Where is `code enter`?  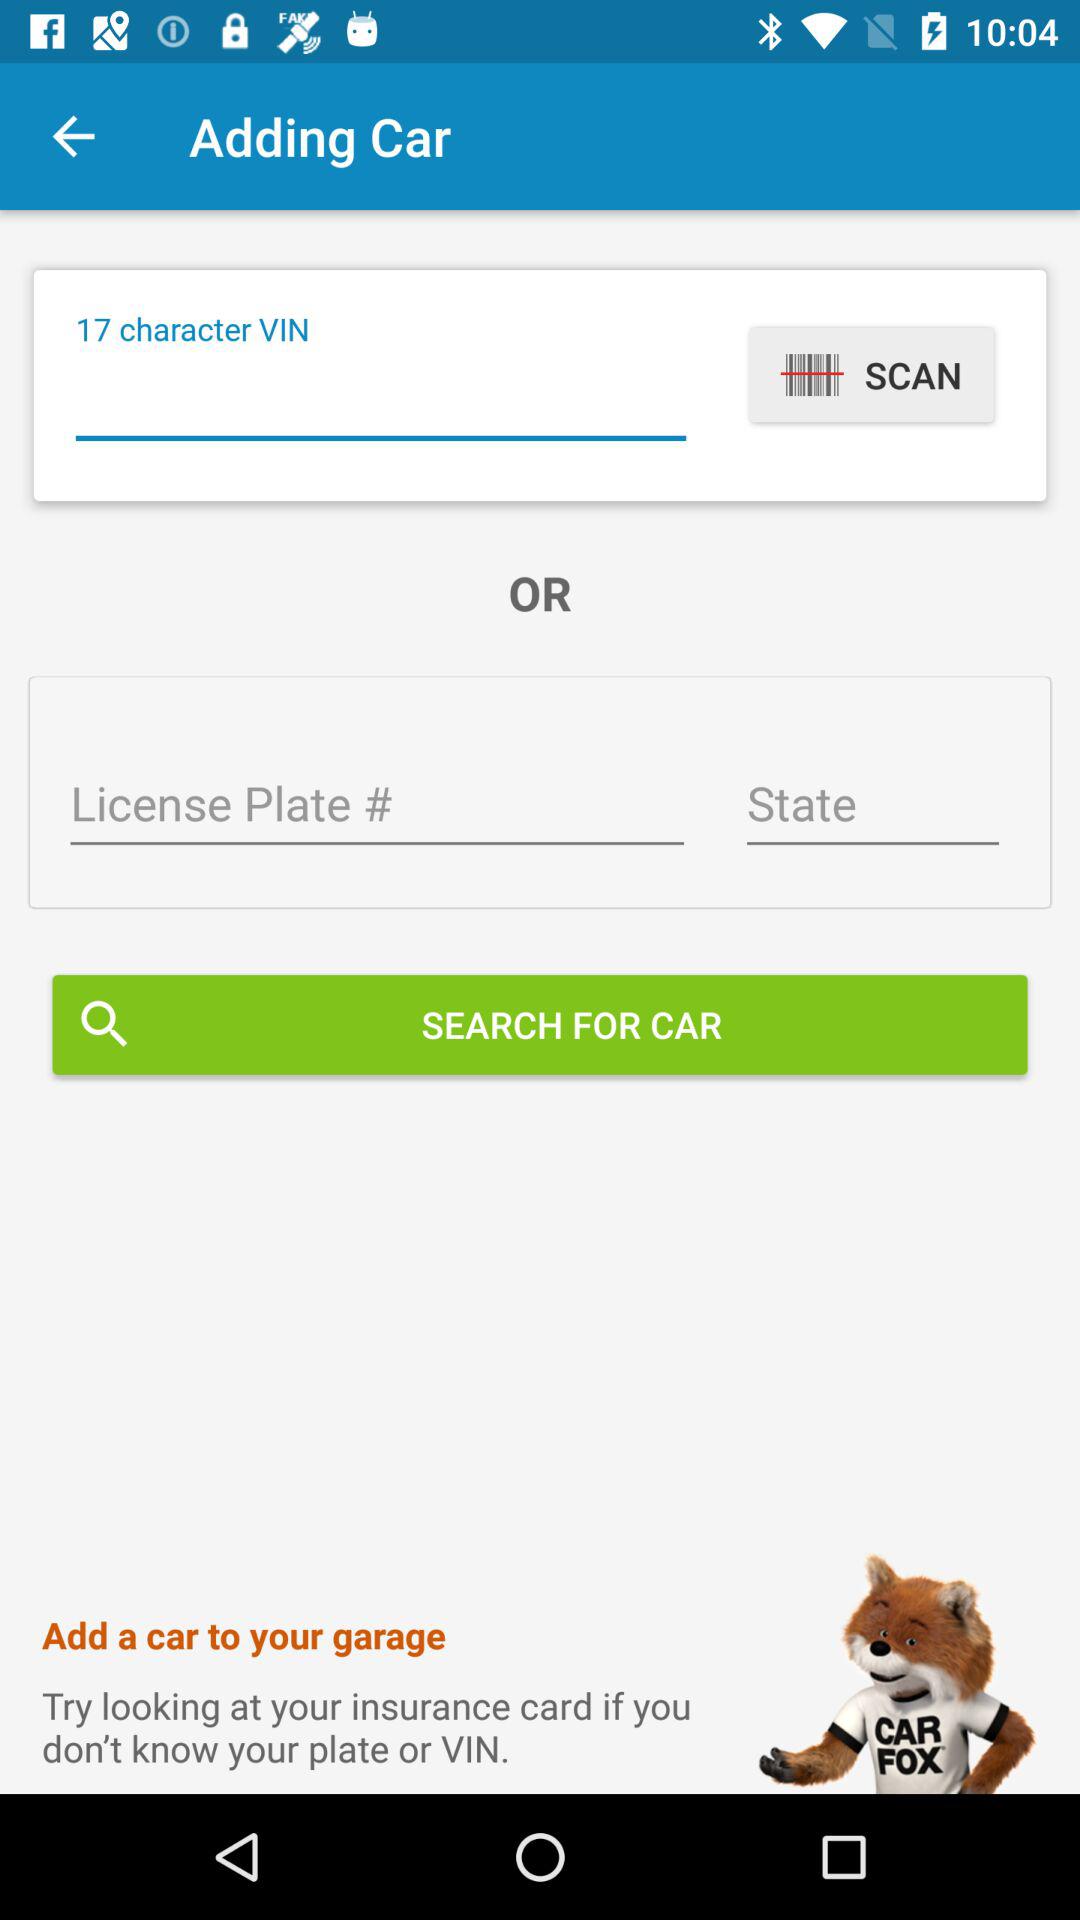
code enter is located at coordinates (380, 400).